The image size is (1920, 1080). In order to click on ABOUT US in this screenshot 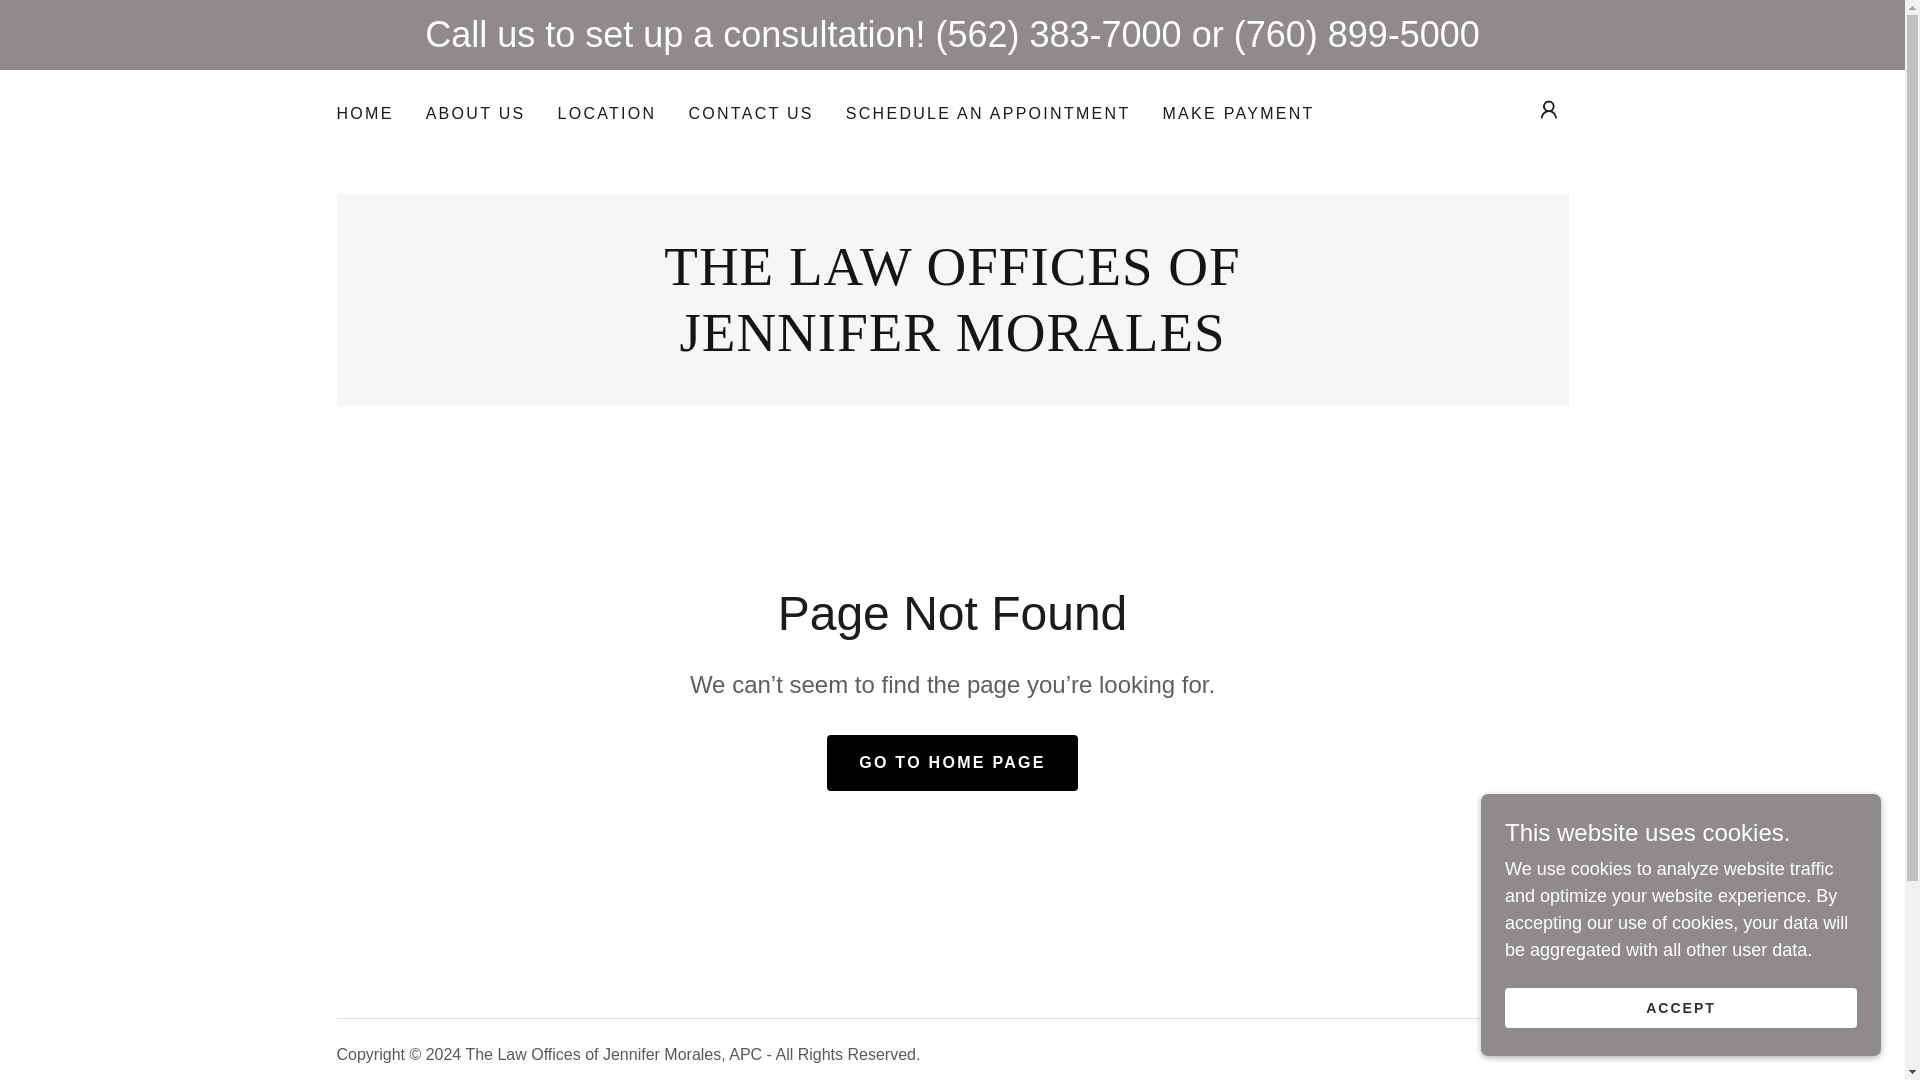, I will do `click(988, 114)`.